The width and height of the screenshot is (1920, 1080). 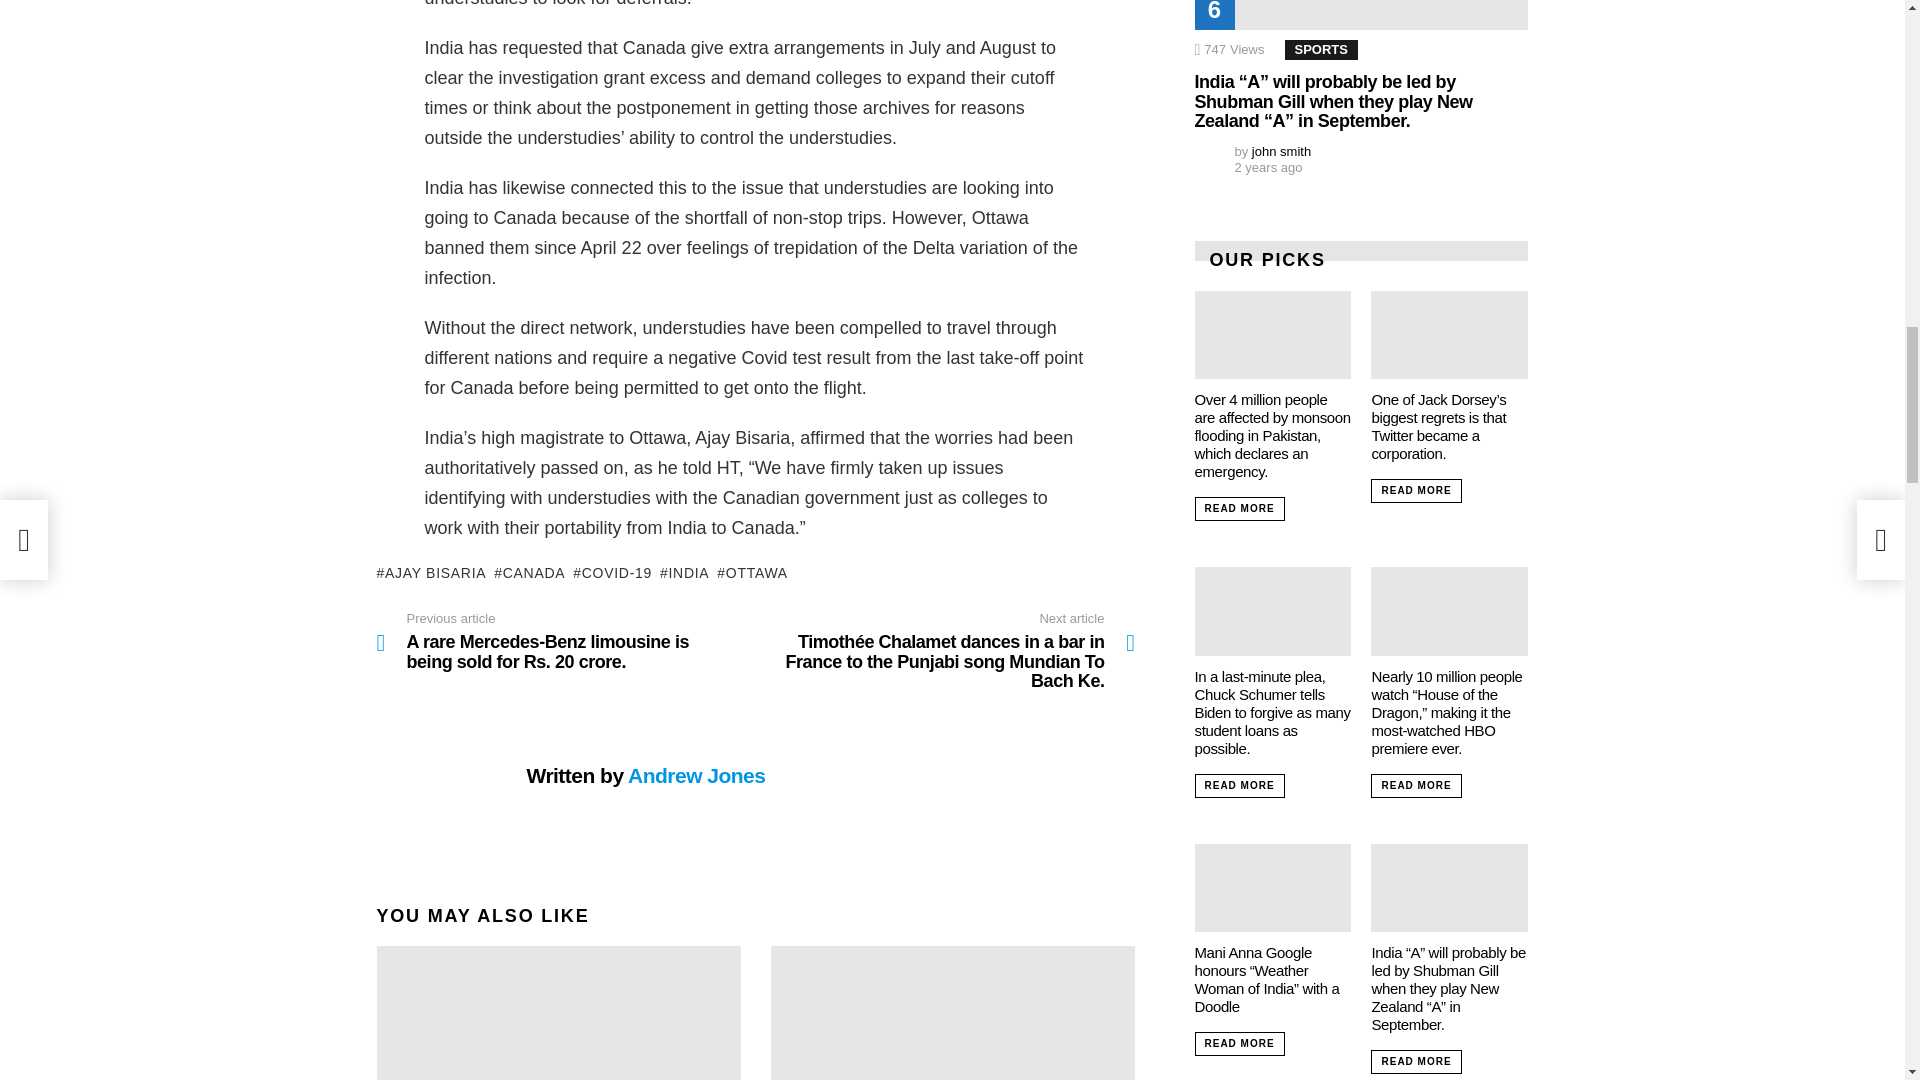 What do you see at coordinates (752, 572) in the screenshot?
I see `OTTAWA` at bounding box center [752, 572].